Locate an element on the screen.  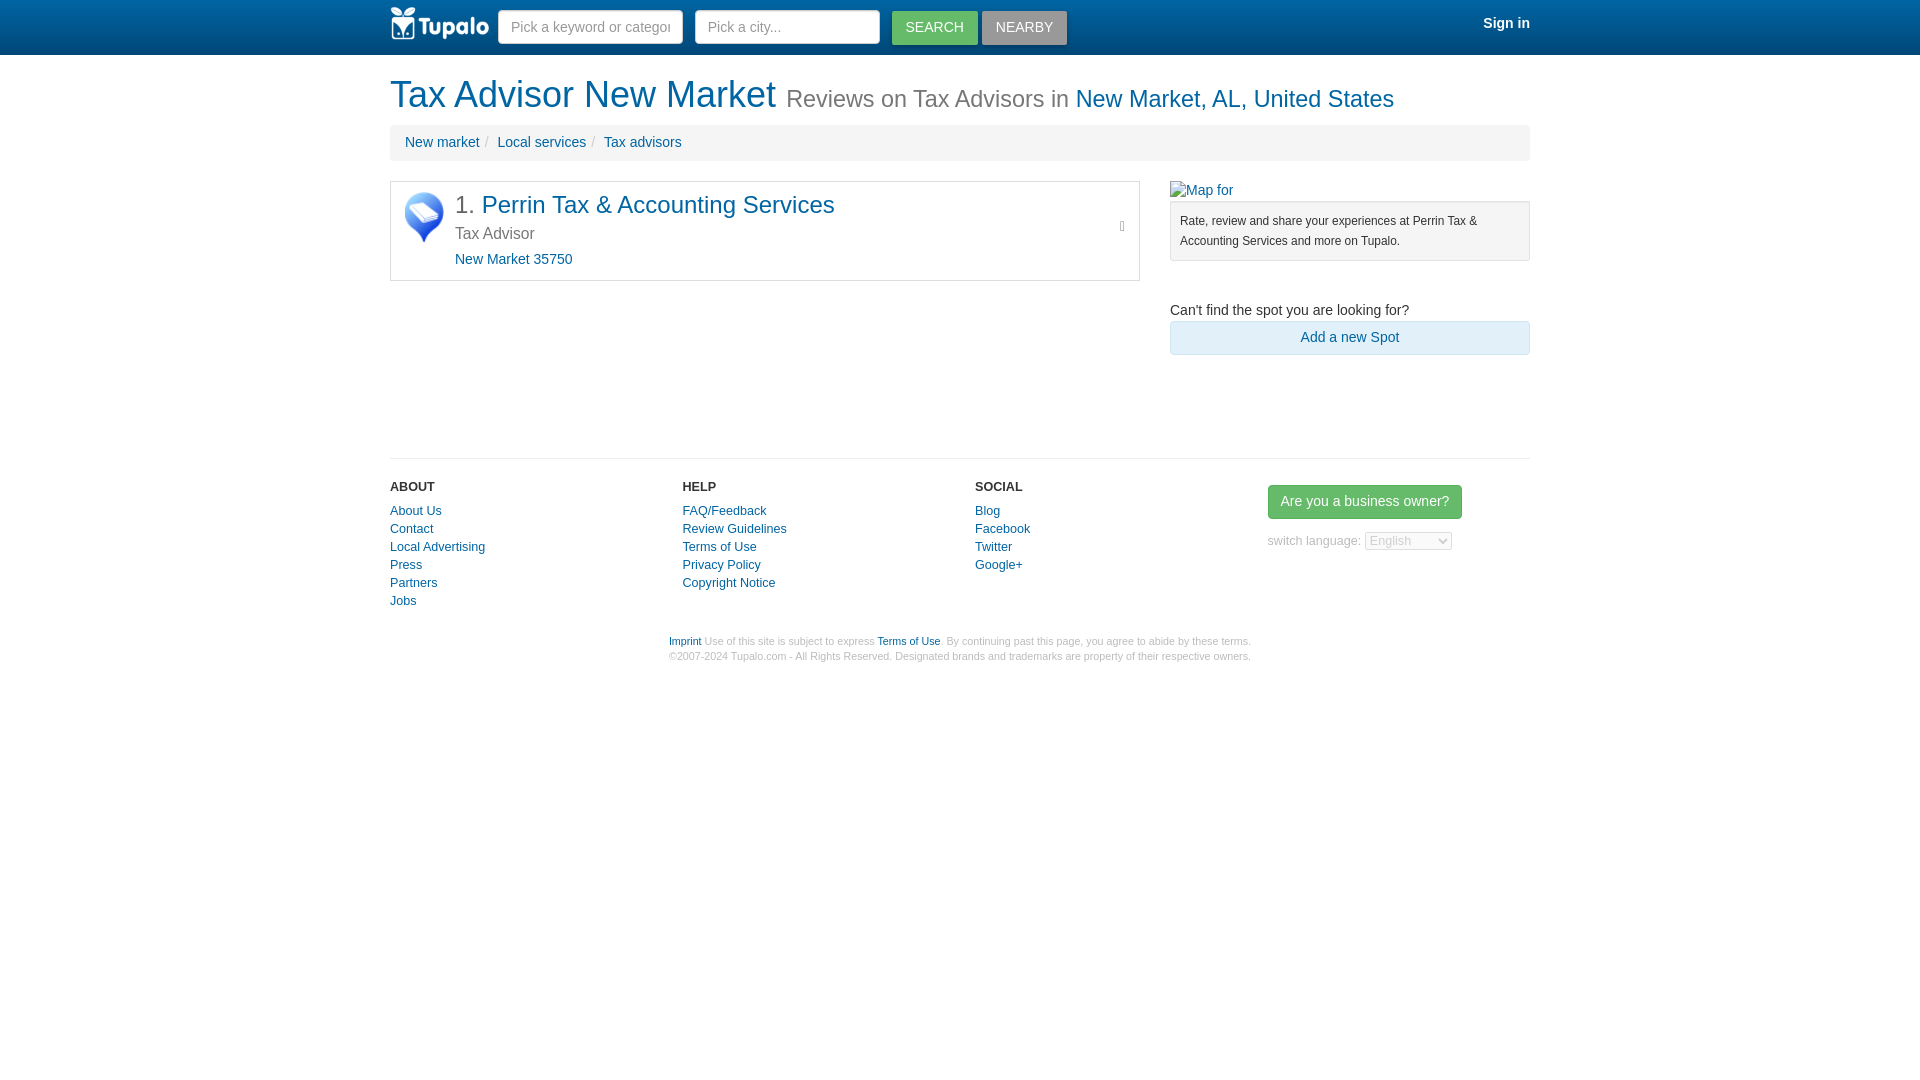
Sign in is located at coordinates (1506, 23).